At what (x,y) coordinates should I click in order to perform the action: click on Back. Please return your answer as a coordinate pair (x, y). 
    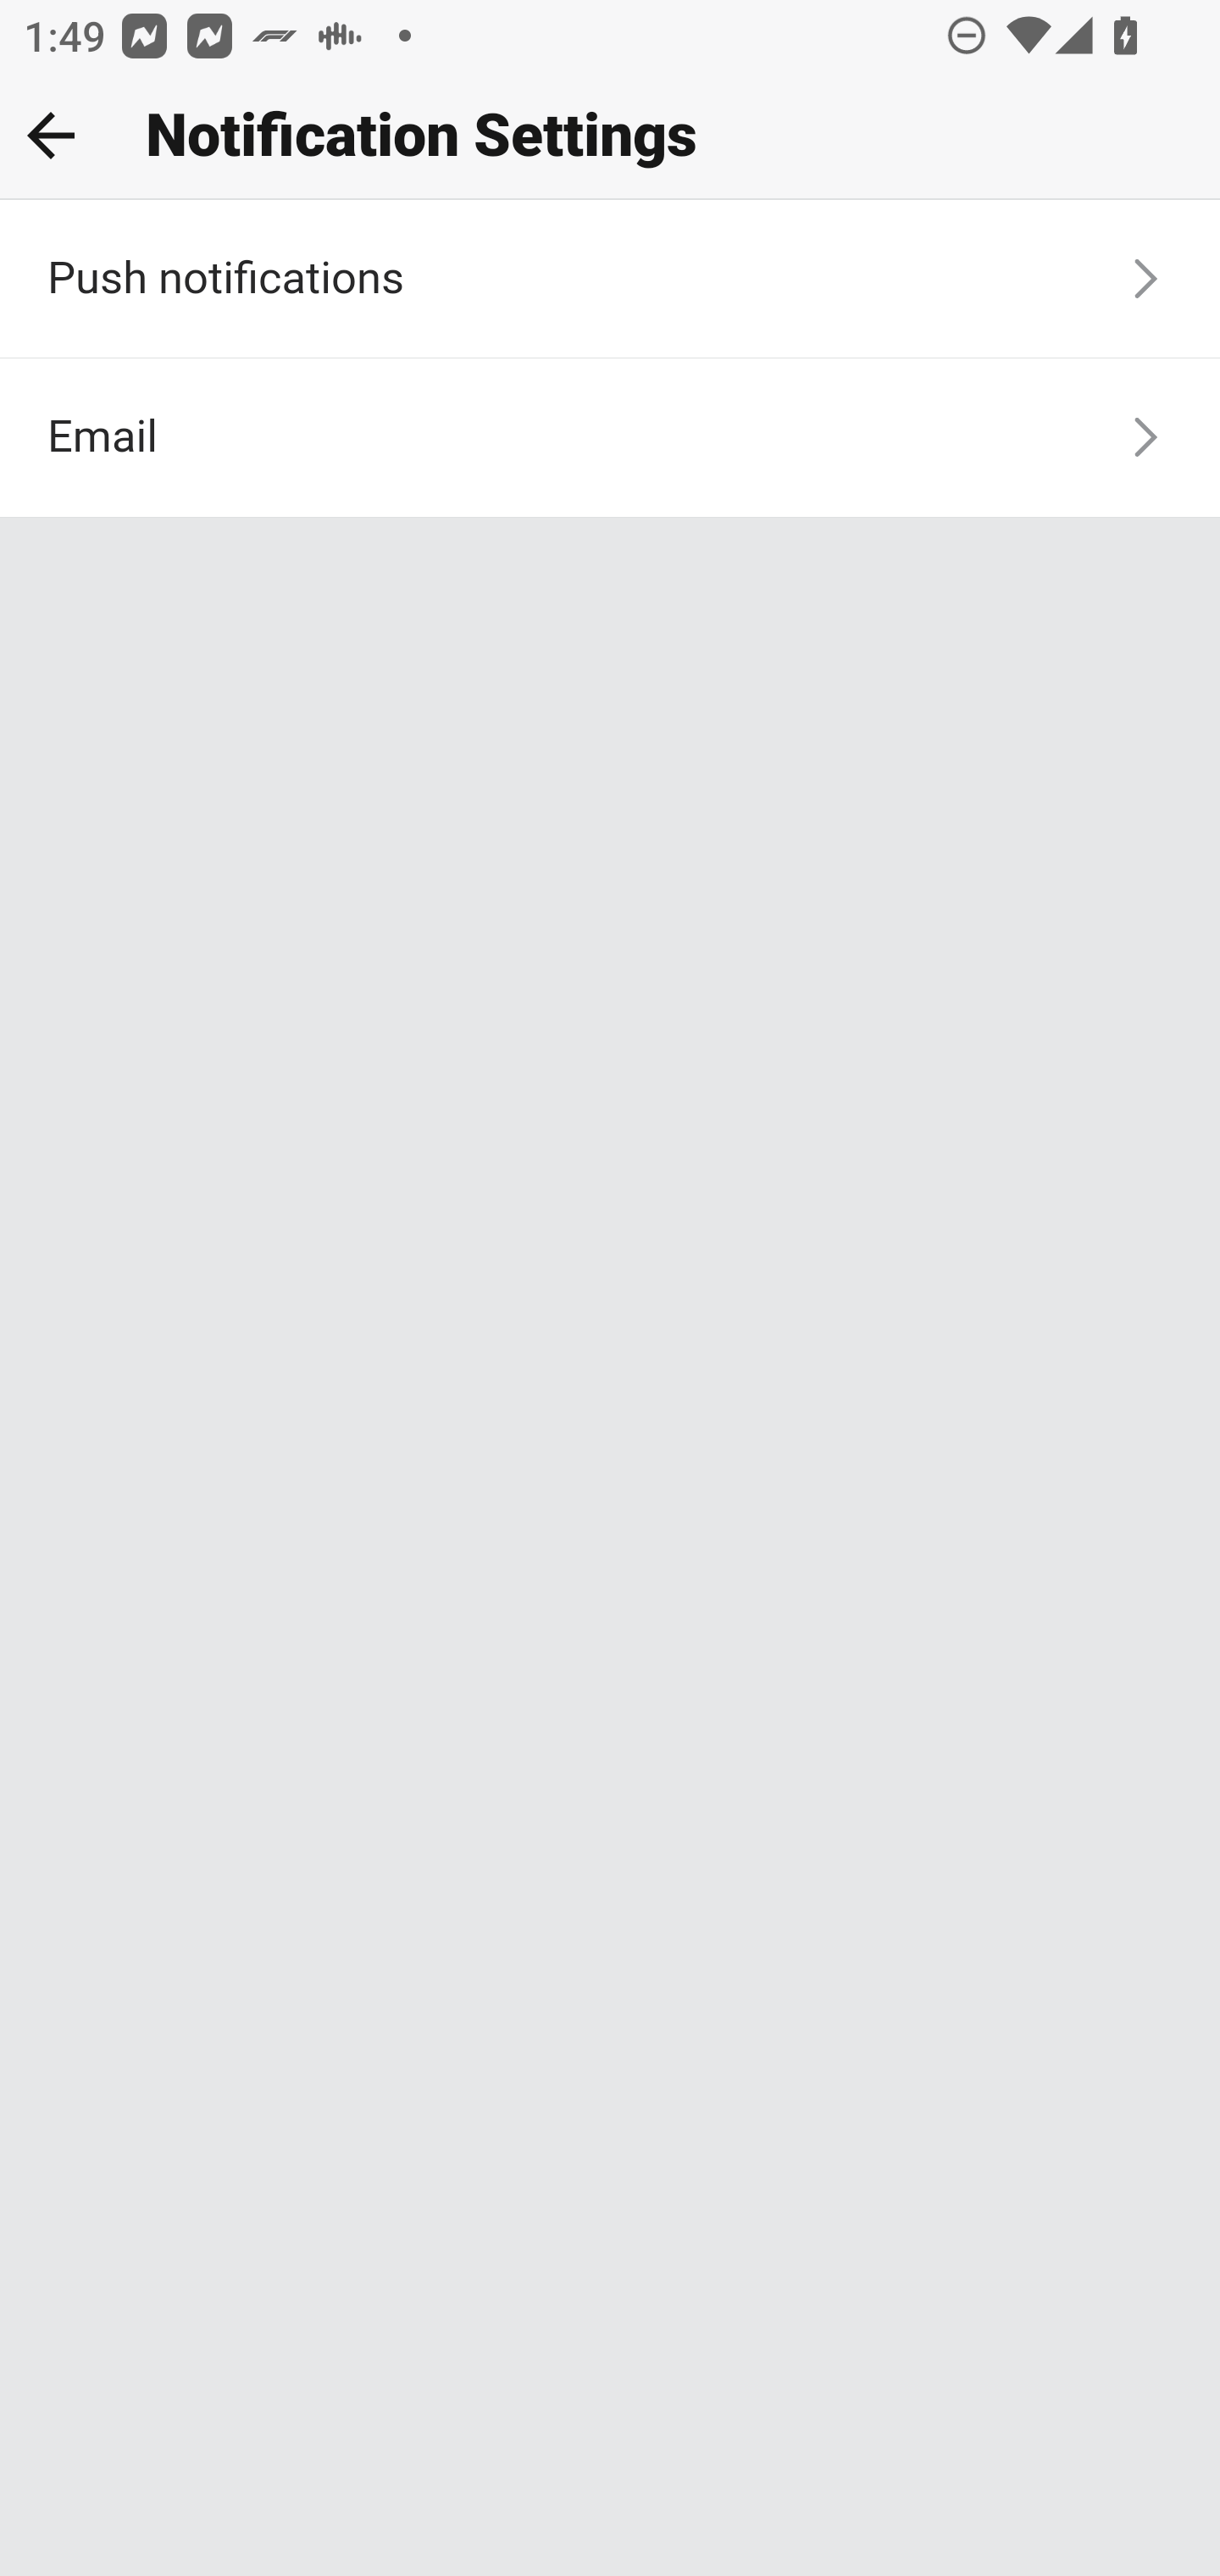
    Looking at the image, I should click on (51, 135).